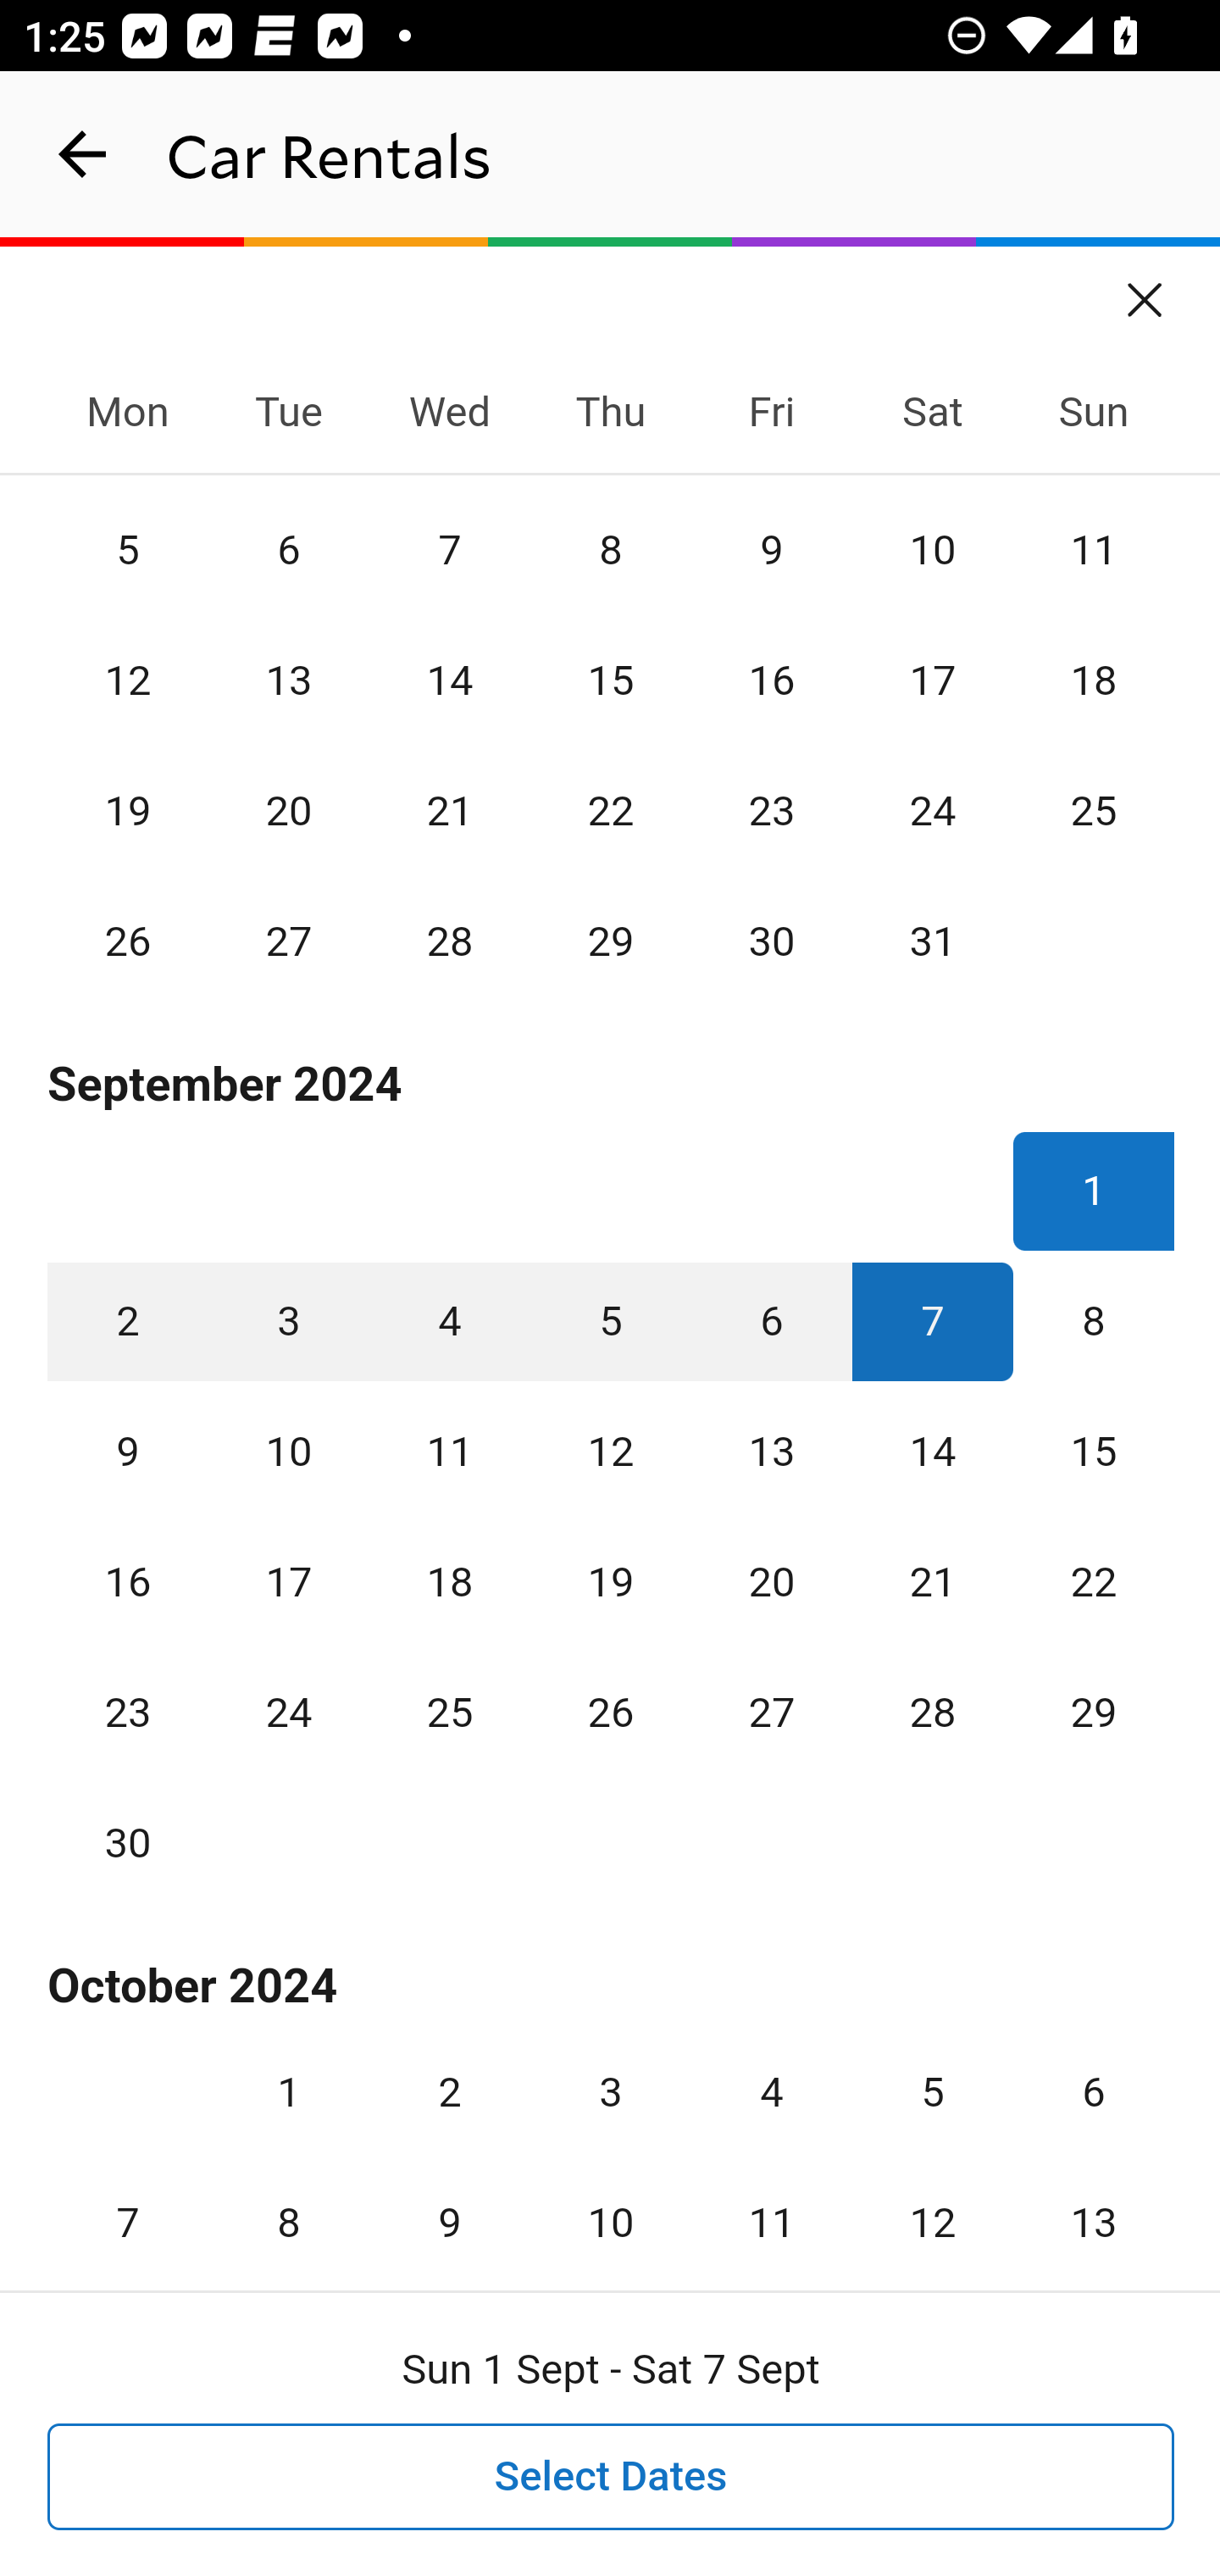  What do you see at coordinates (83, 154) in the screenshot?
I see `navigation_button` at bounding box center [83, 154].